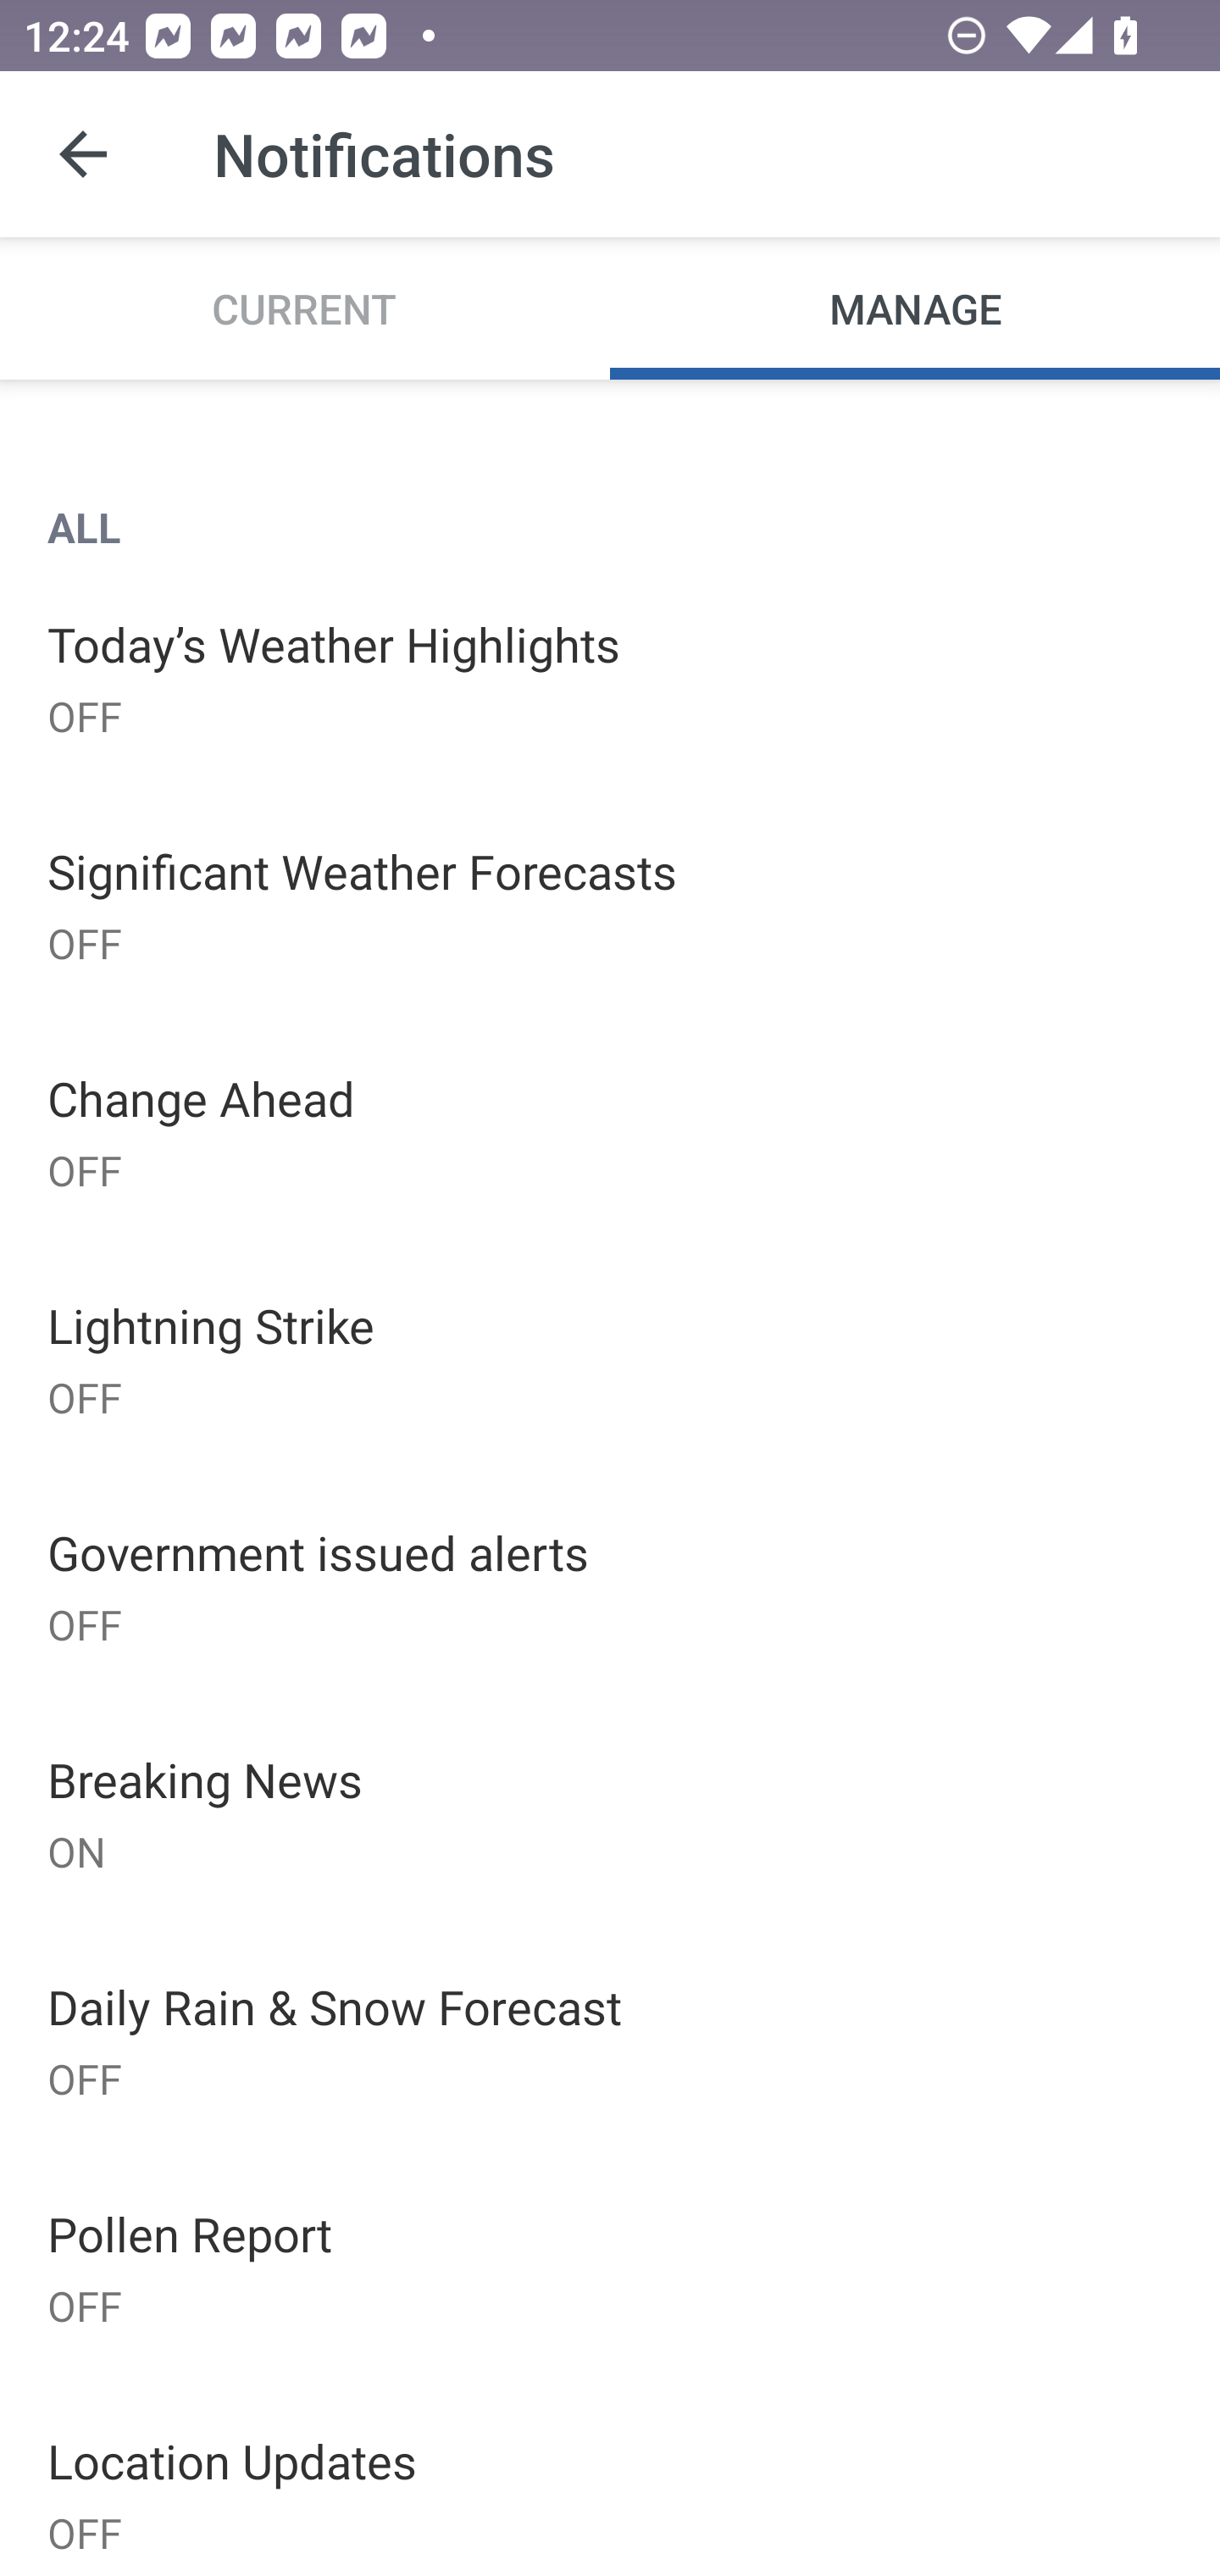  Describe the element at coordinates (610, 677) in the screenshot. I see `Today’s Weather Highlights OFF` at that location.